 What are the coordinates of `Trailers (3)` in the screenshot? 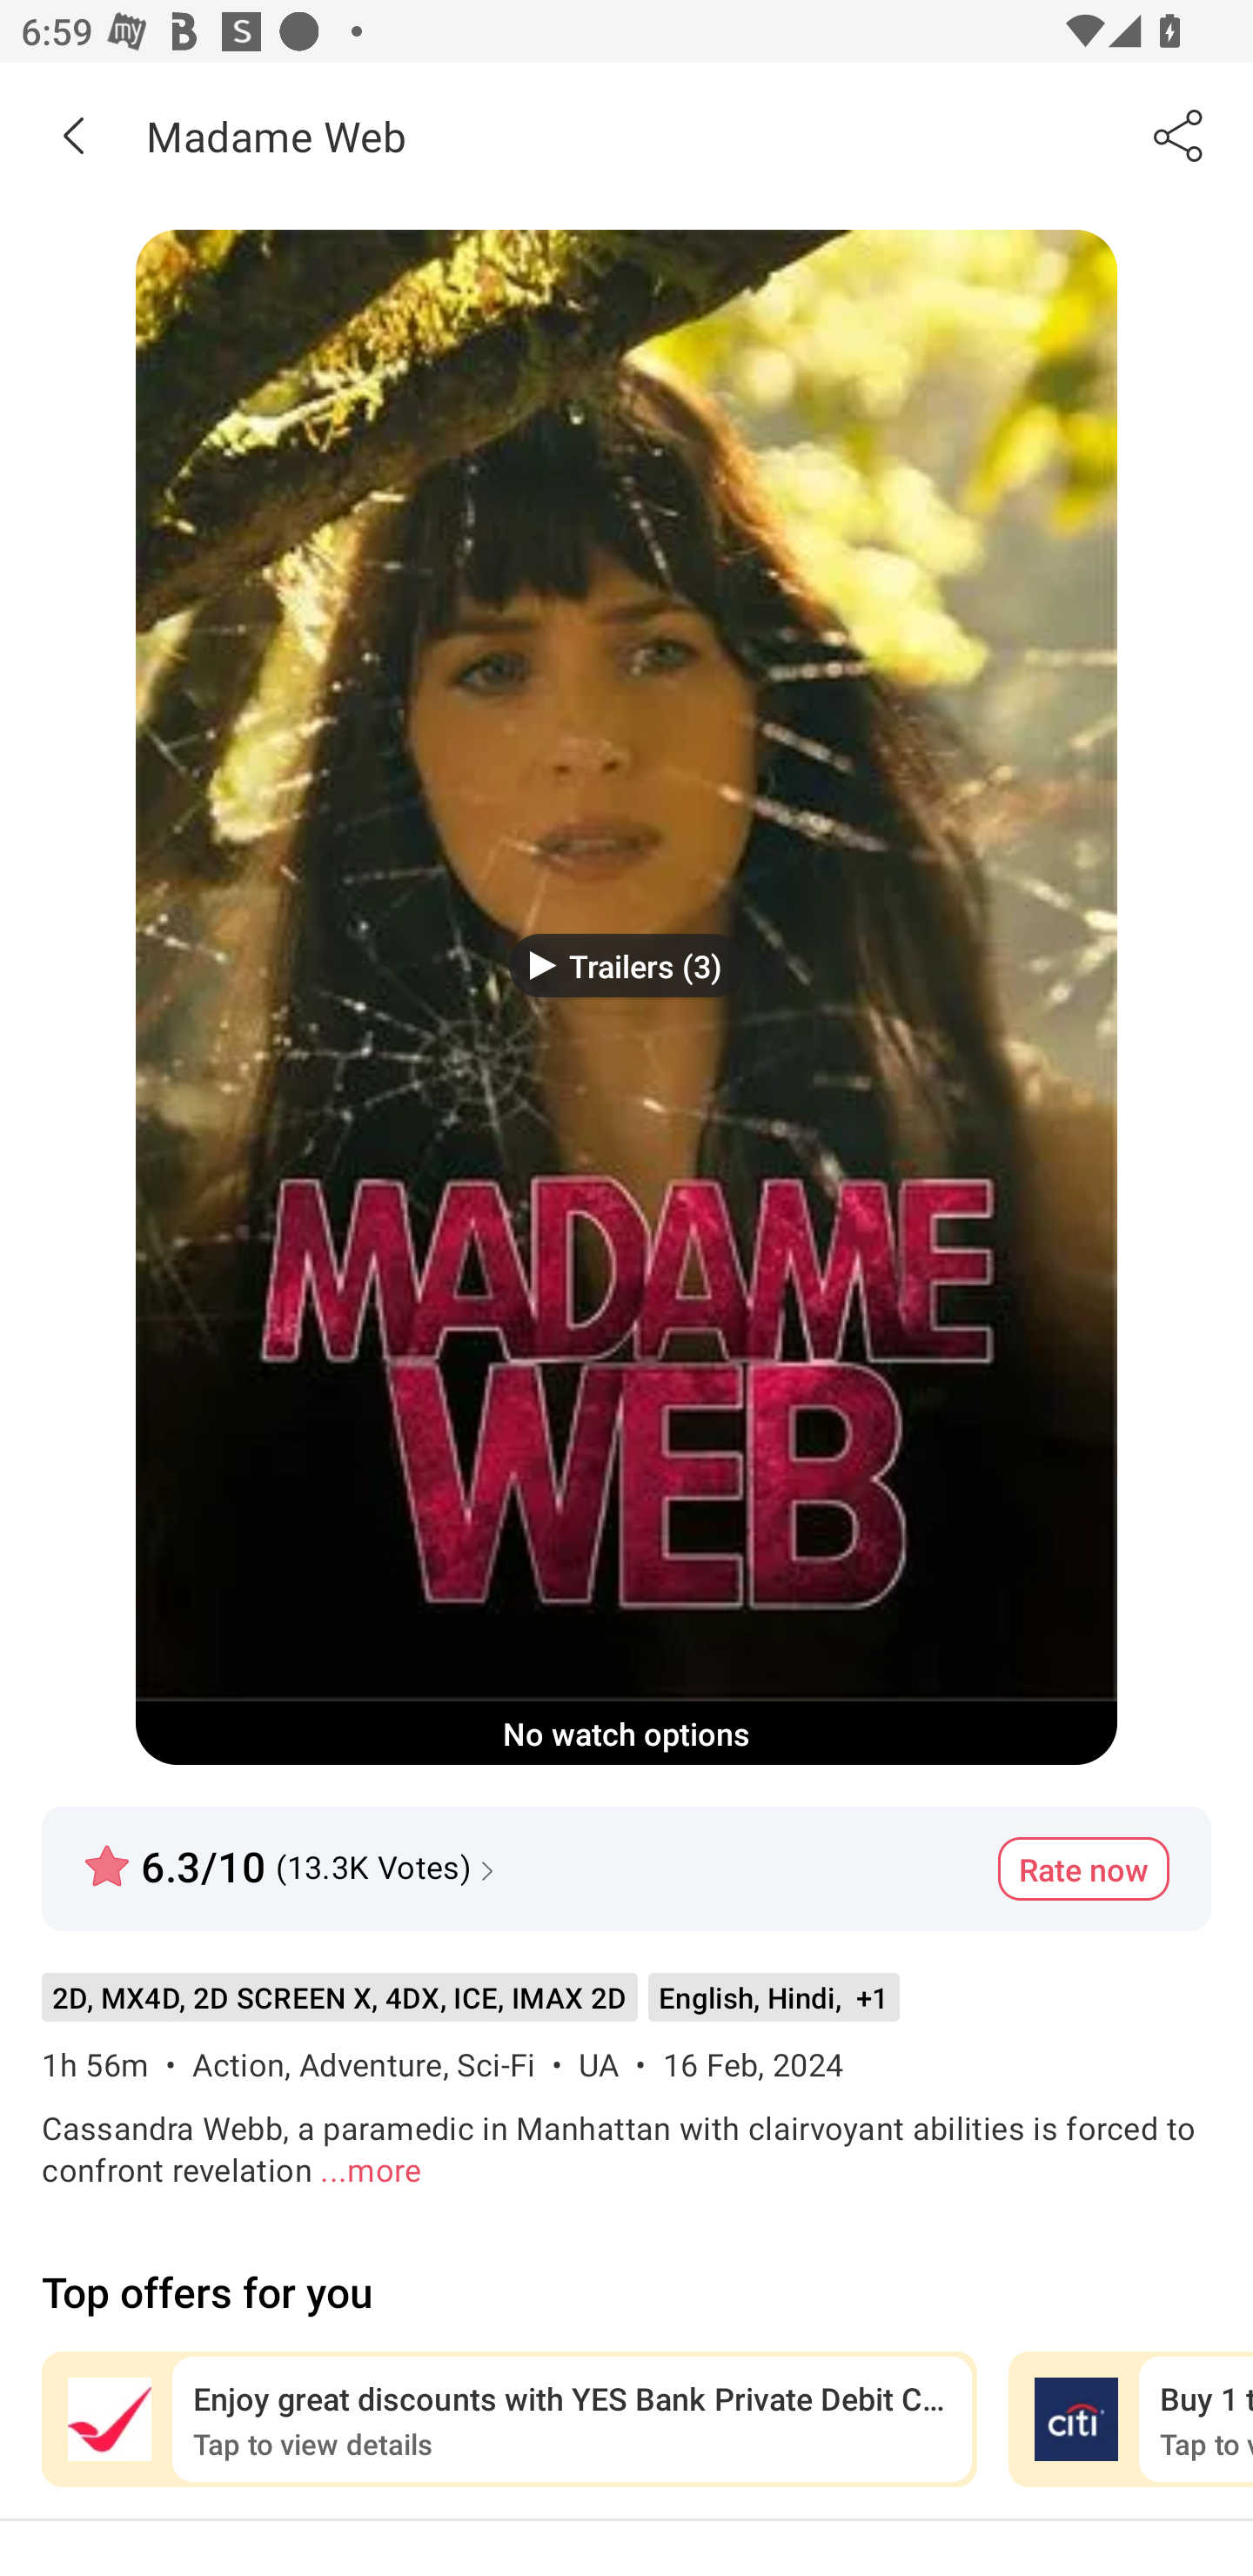 It's located at (626, 964).